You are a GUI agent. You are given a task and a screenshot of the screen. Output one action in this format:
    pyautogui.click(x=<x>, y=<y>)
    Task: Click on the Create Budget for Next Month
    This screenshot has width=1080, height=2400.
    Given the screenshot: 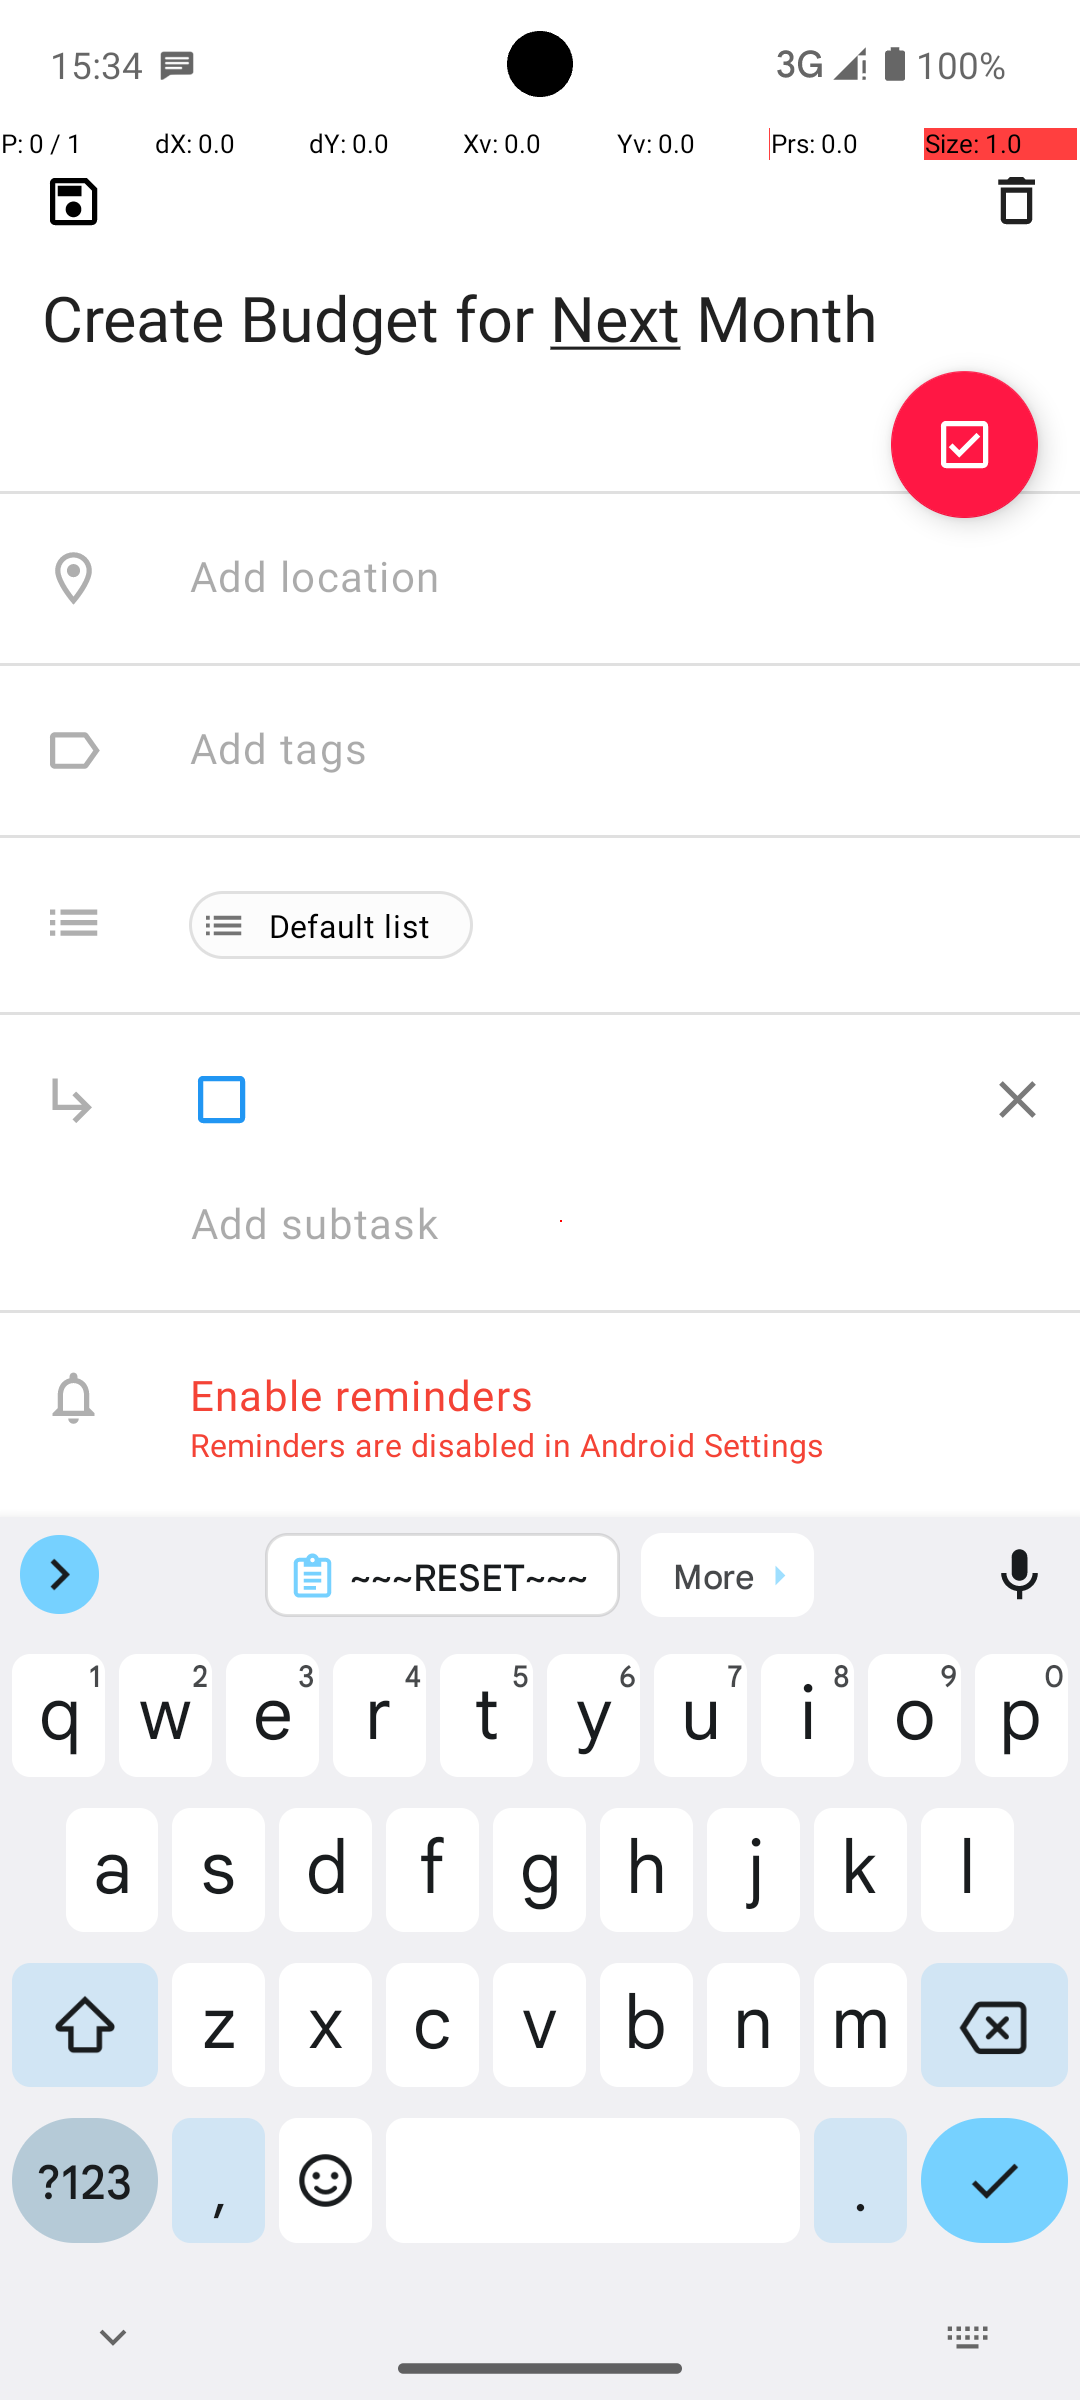 What is the action you would take?
    pyautogui.click(x=540, y=286)
    